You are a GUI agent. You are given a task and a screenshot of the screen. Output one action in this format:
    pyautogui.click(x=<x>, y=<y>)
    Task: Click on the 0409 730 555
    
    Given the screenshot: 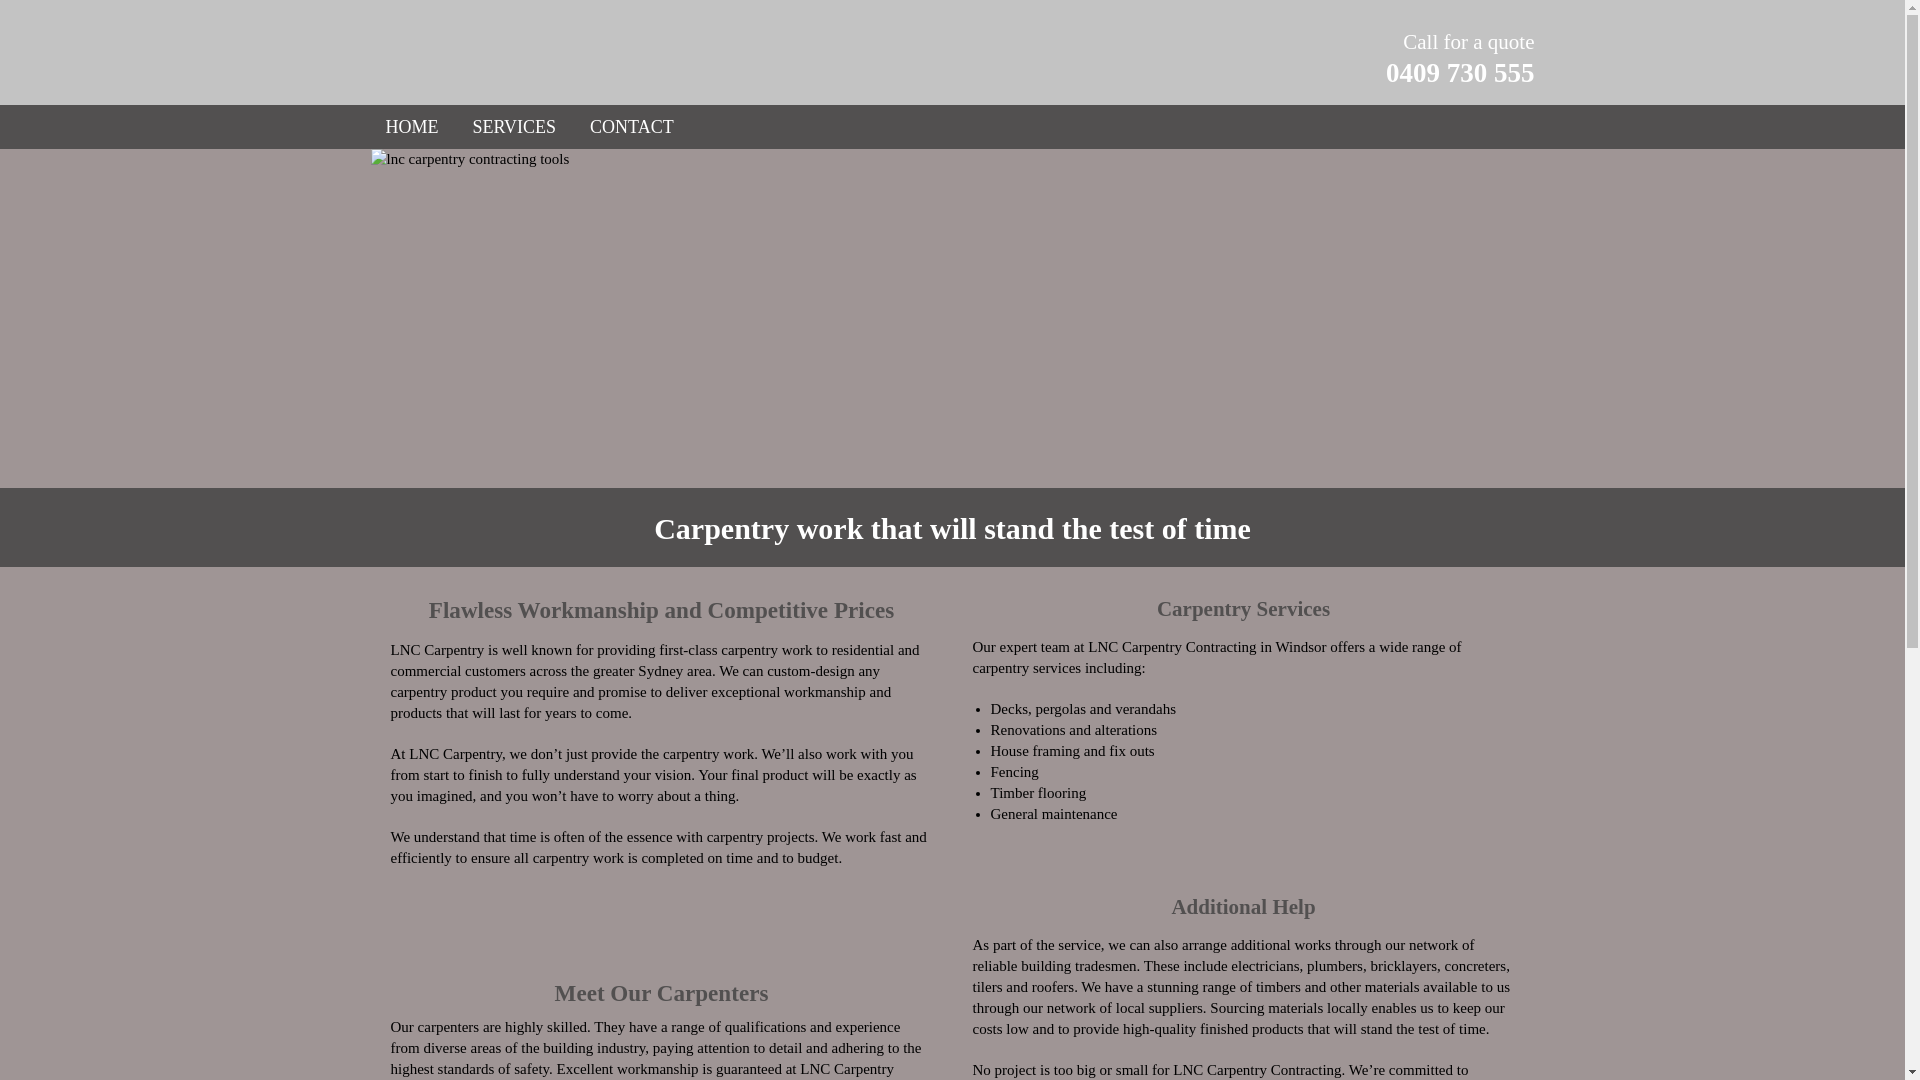 What is the action you would take?
    pyautogui.click(x=1460, y=73)
    